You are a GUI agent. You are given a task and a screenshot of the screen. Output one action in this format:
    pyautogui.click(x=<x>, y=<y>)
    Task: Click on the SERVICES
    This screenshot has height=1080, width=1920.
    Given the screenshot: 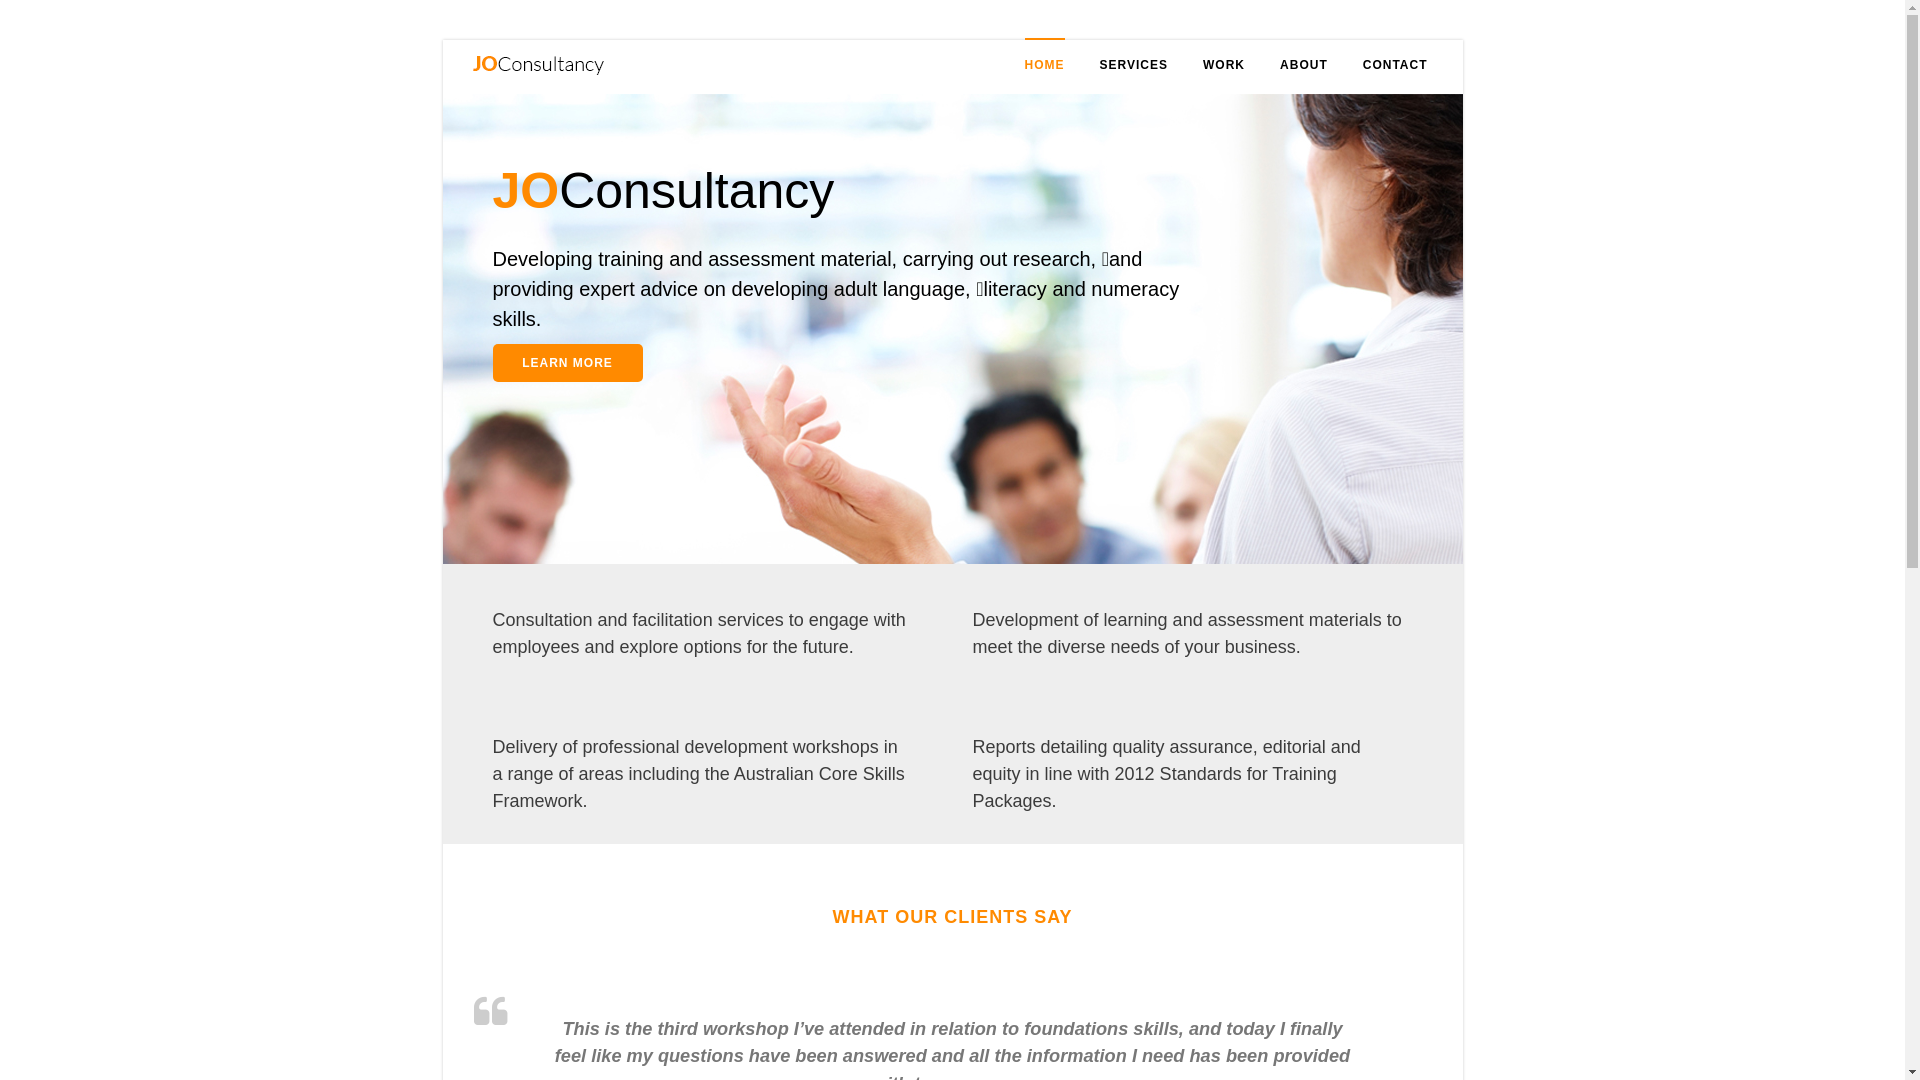 What is the action you would take?
    pyautogui.click(x=1134, y=65)
    